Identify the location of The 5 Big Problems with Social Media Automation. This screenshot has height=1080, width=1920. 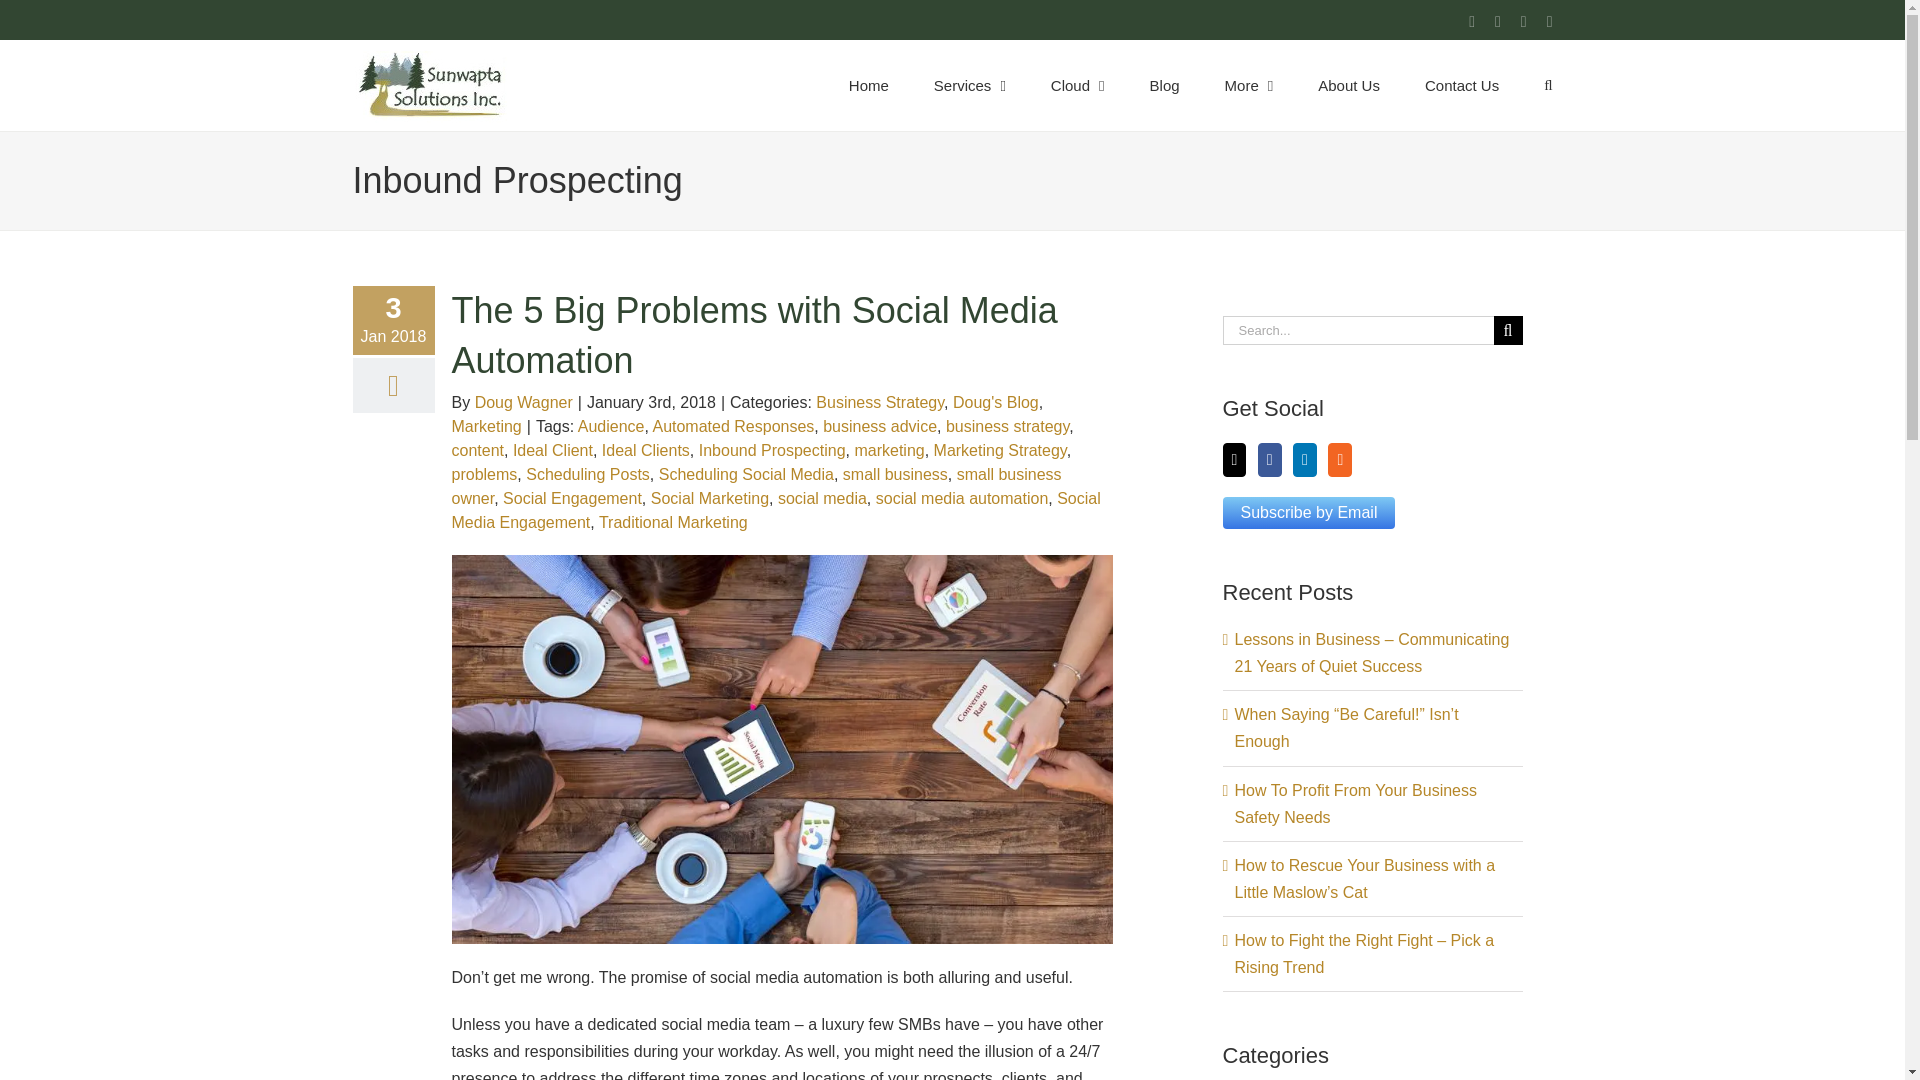
(754, 336).